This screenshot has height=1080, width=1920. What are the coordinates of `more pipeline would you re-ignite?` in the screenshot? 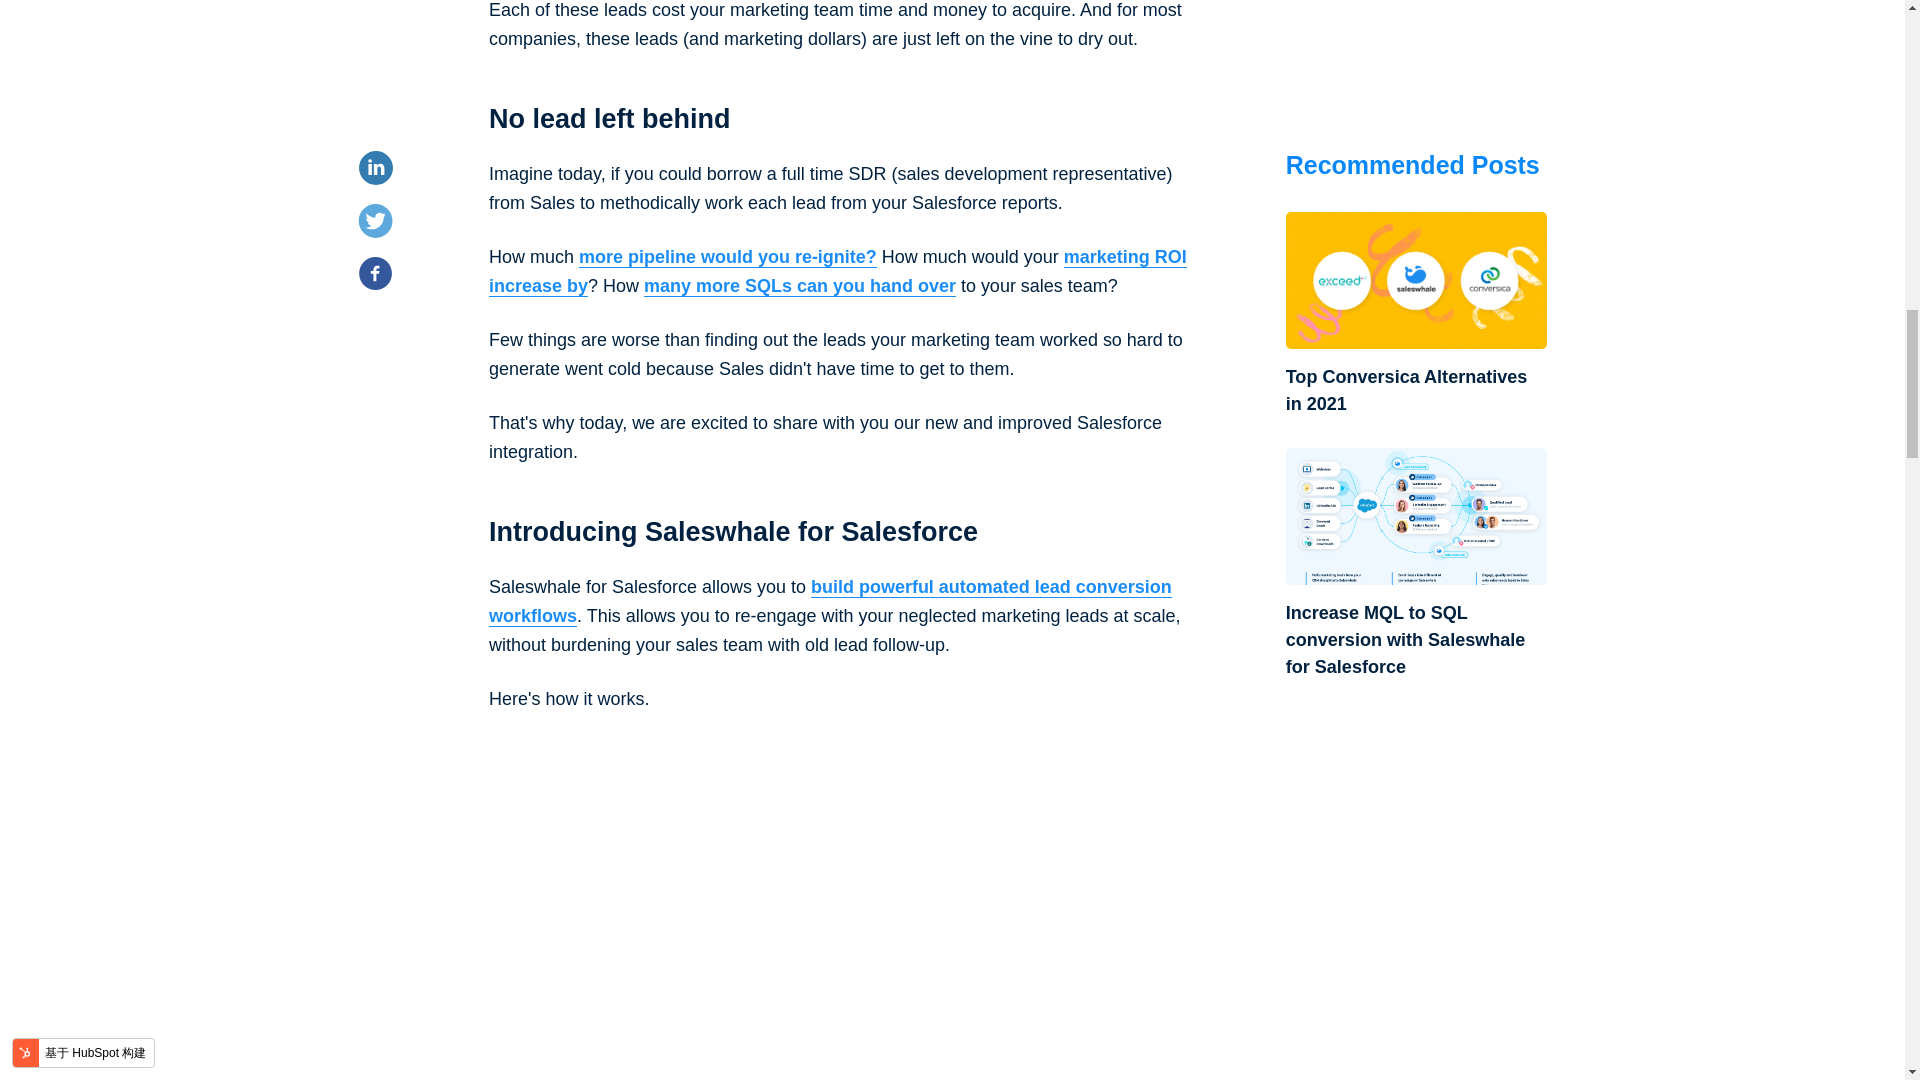 It's located at (728, 257).